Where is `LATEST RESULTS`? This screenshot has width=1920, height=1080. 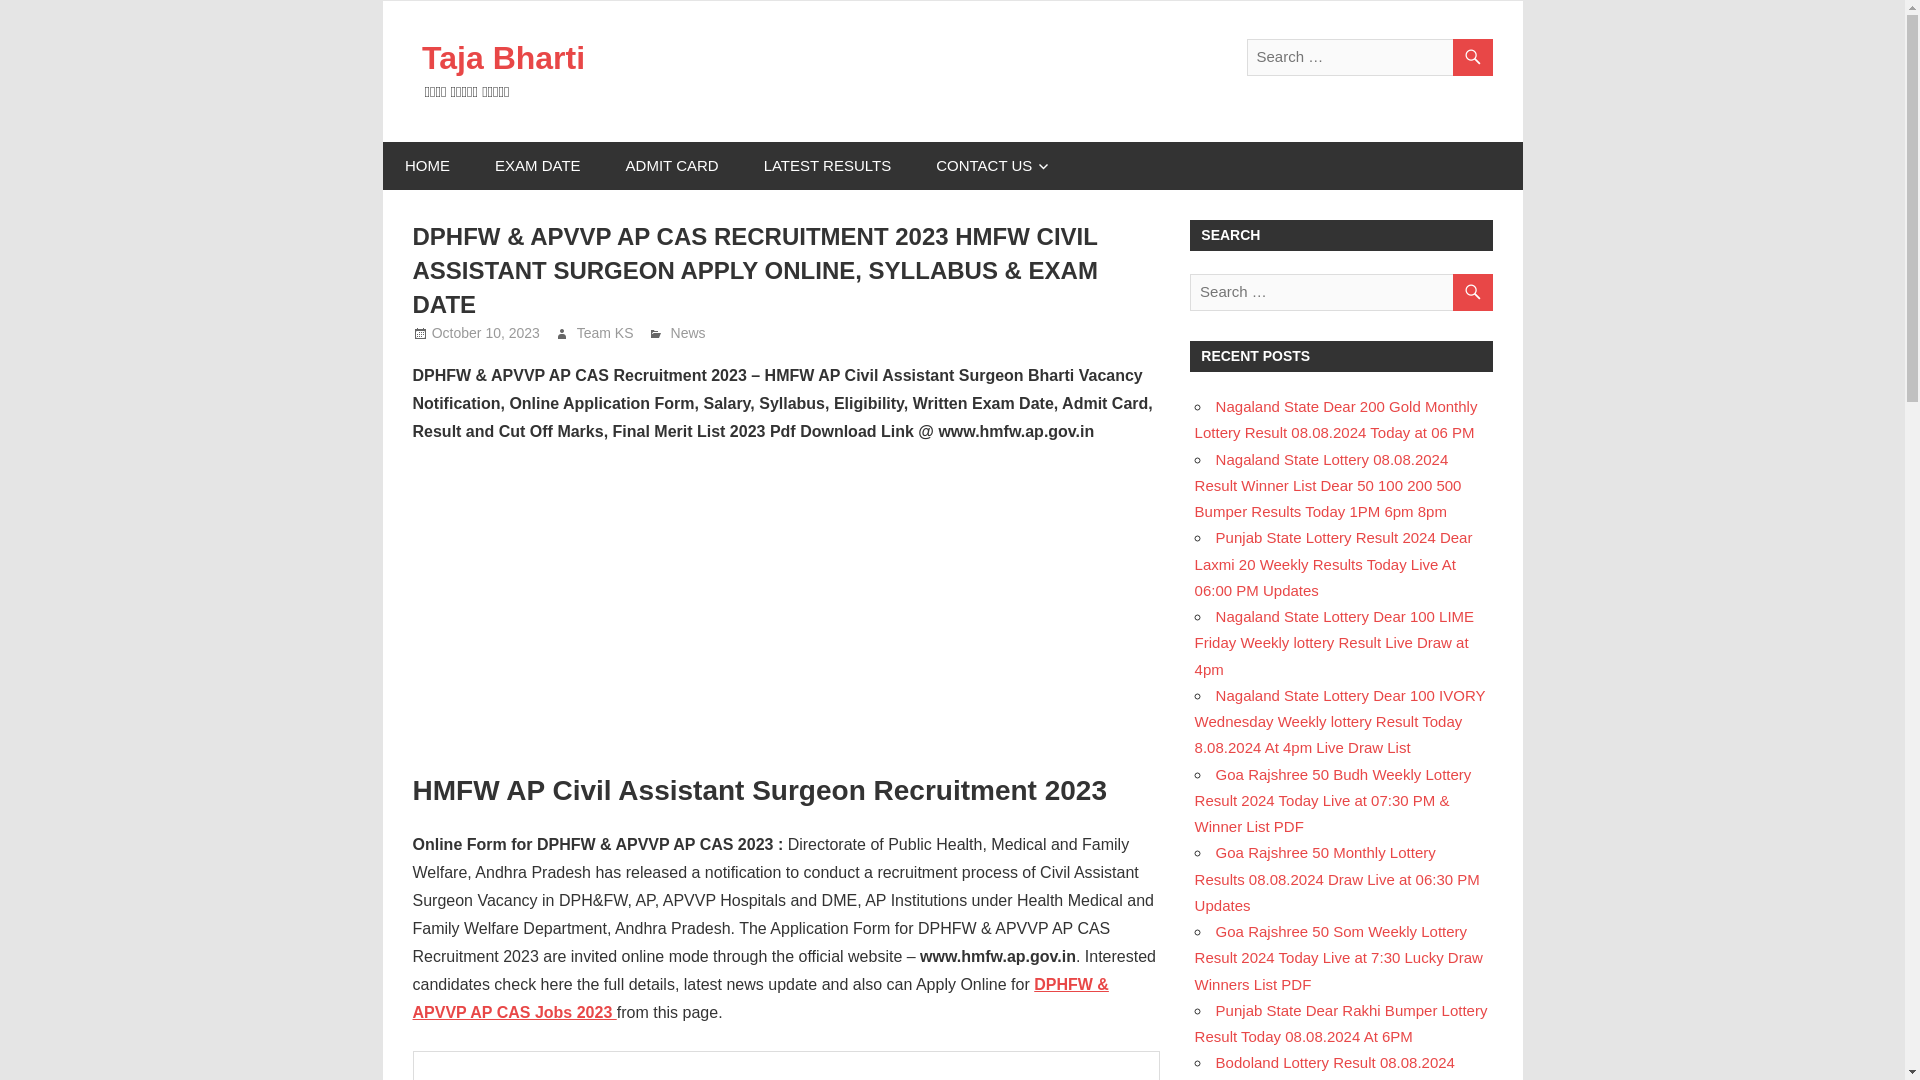
LATEST RESULTS is located at coordinates (827, 166).